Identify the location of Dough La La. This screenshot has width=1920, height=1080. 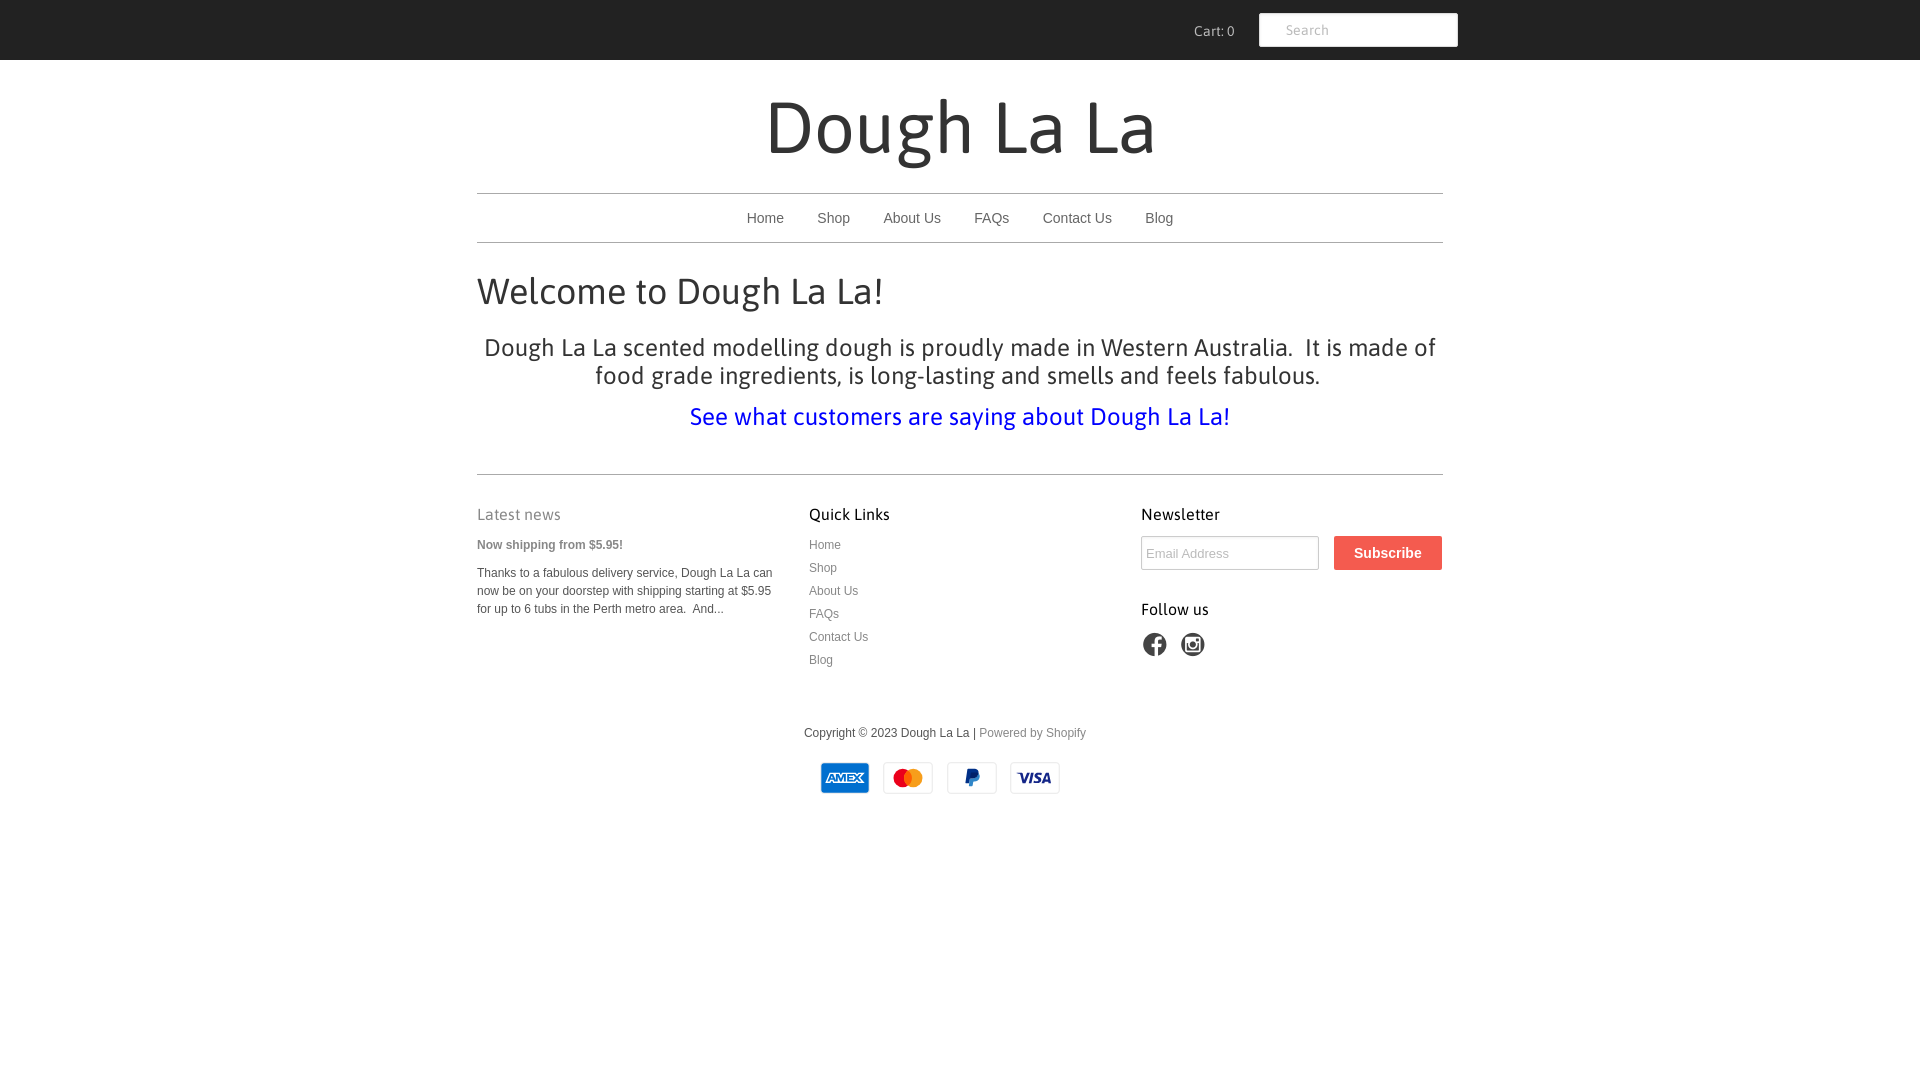
(960, 127).